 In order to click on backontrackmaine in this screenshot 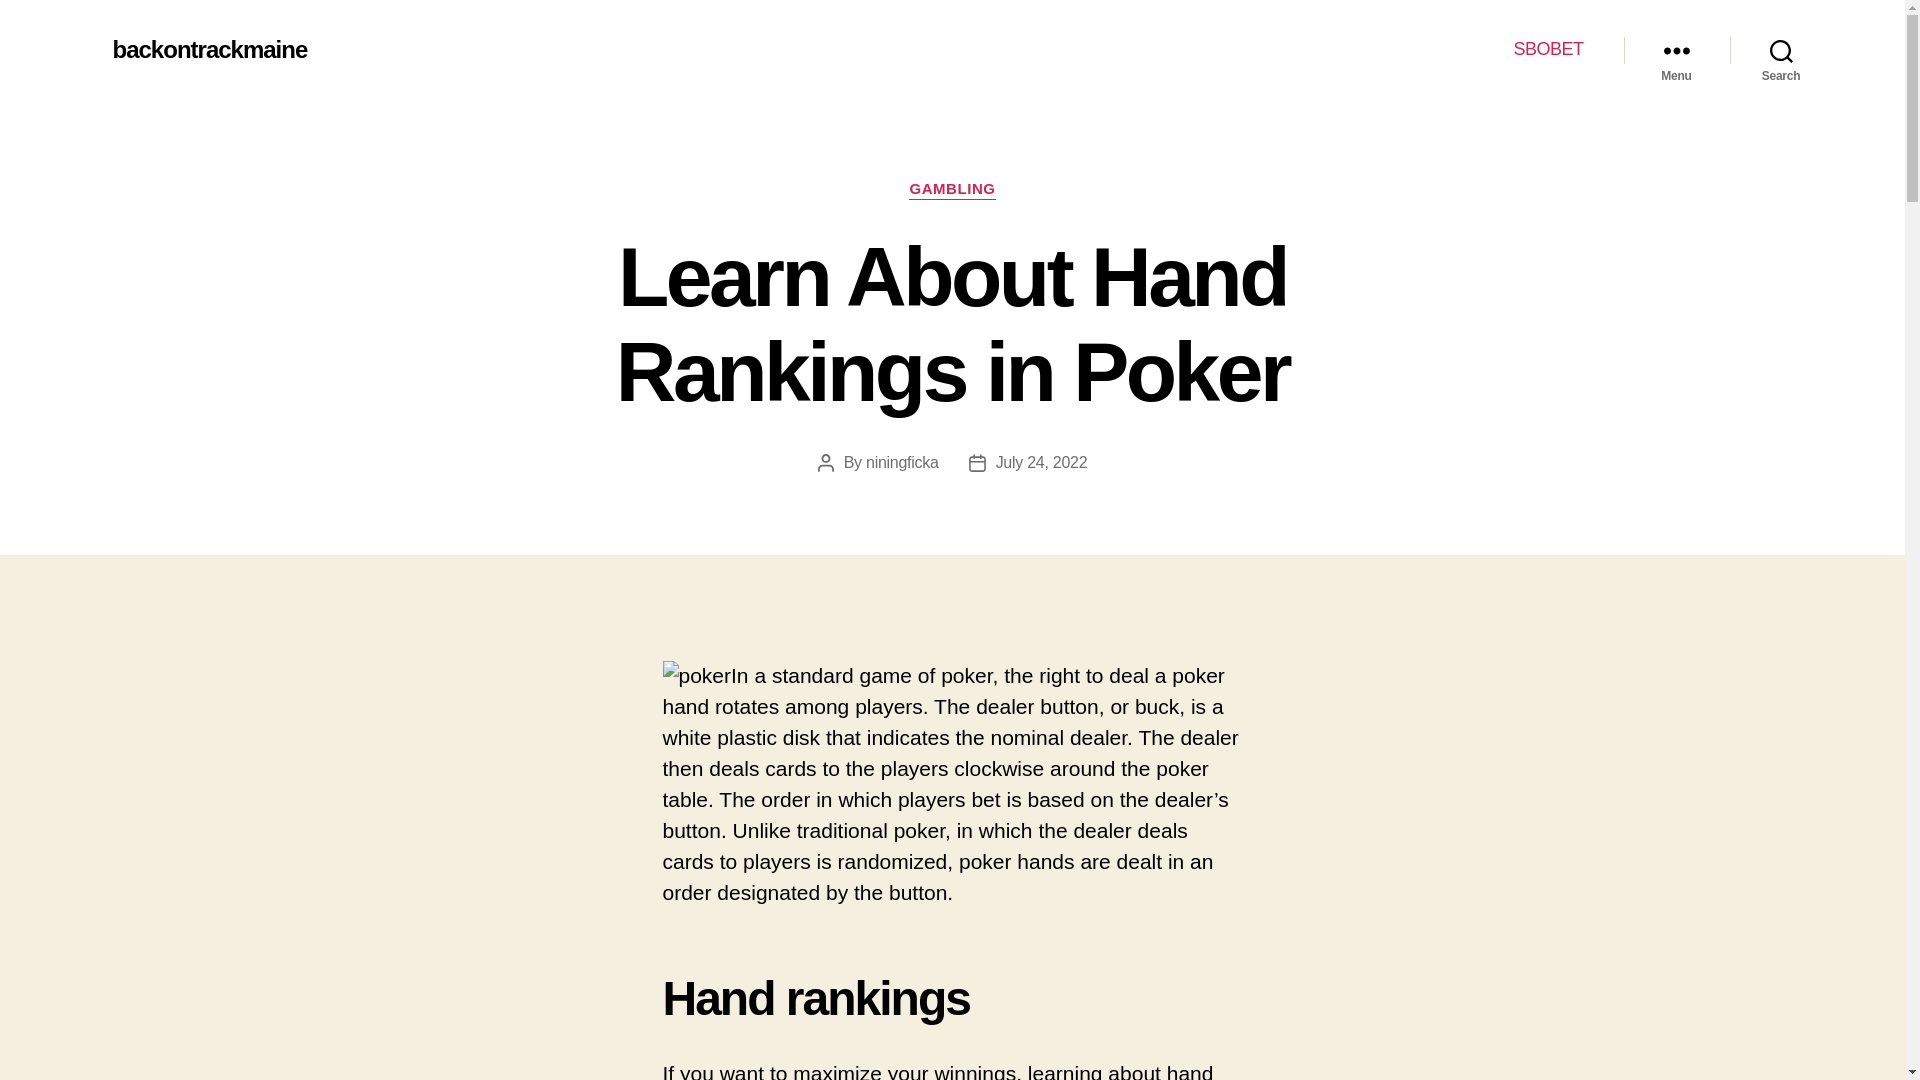, I will do `click(209, 49)`.